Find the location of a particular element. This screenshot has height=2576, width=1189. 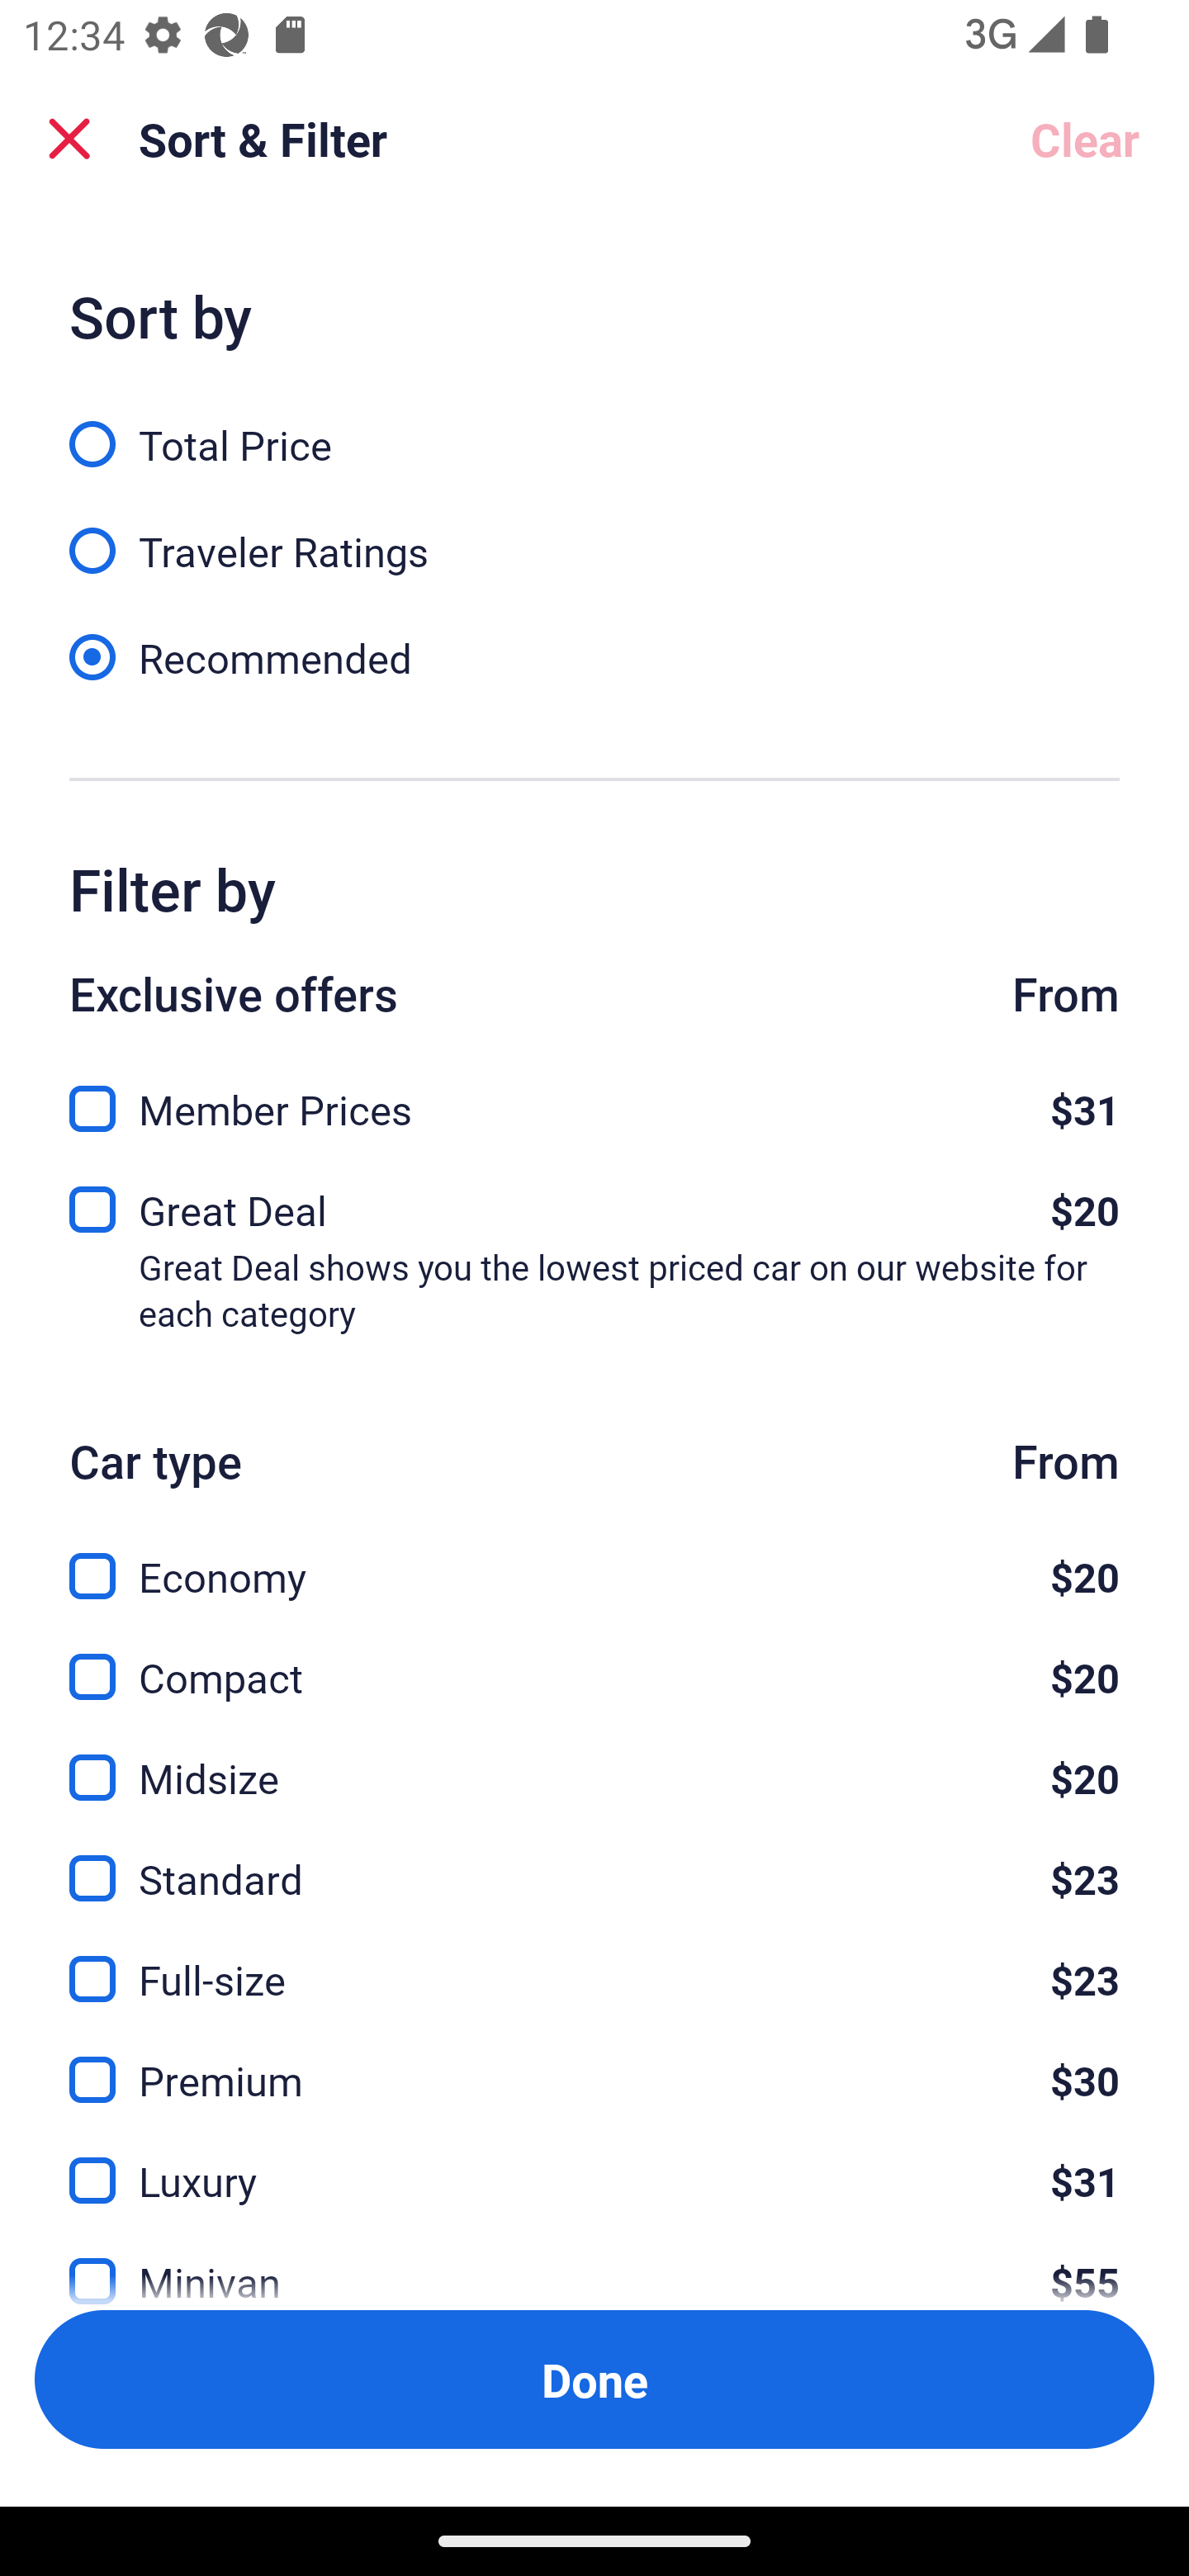

Minivan, $55 Minivan $55 is located at coordinates (594, 2261).